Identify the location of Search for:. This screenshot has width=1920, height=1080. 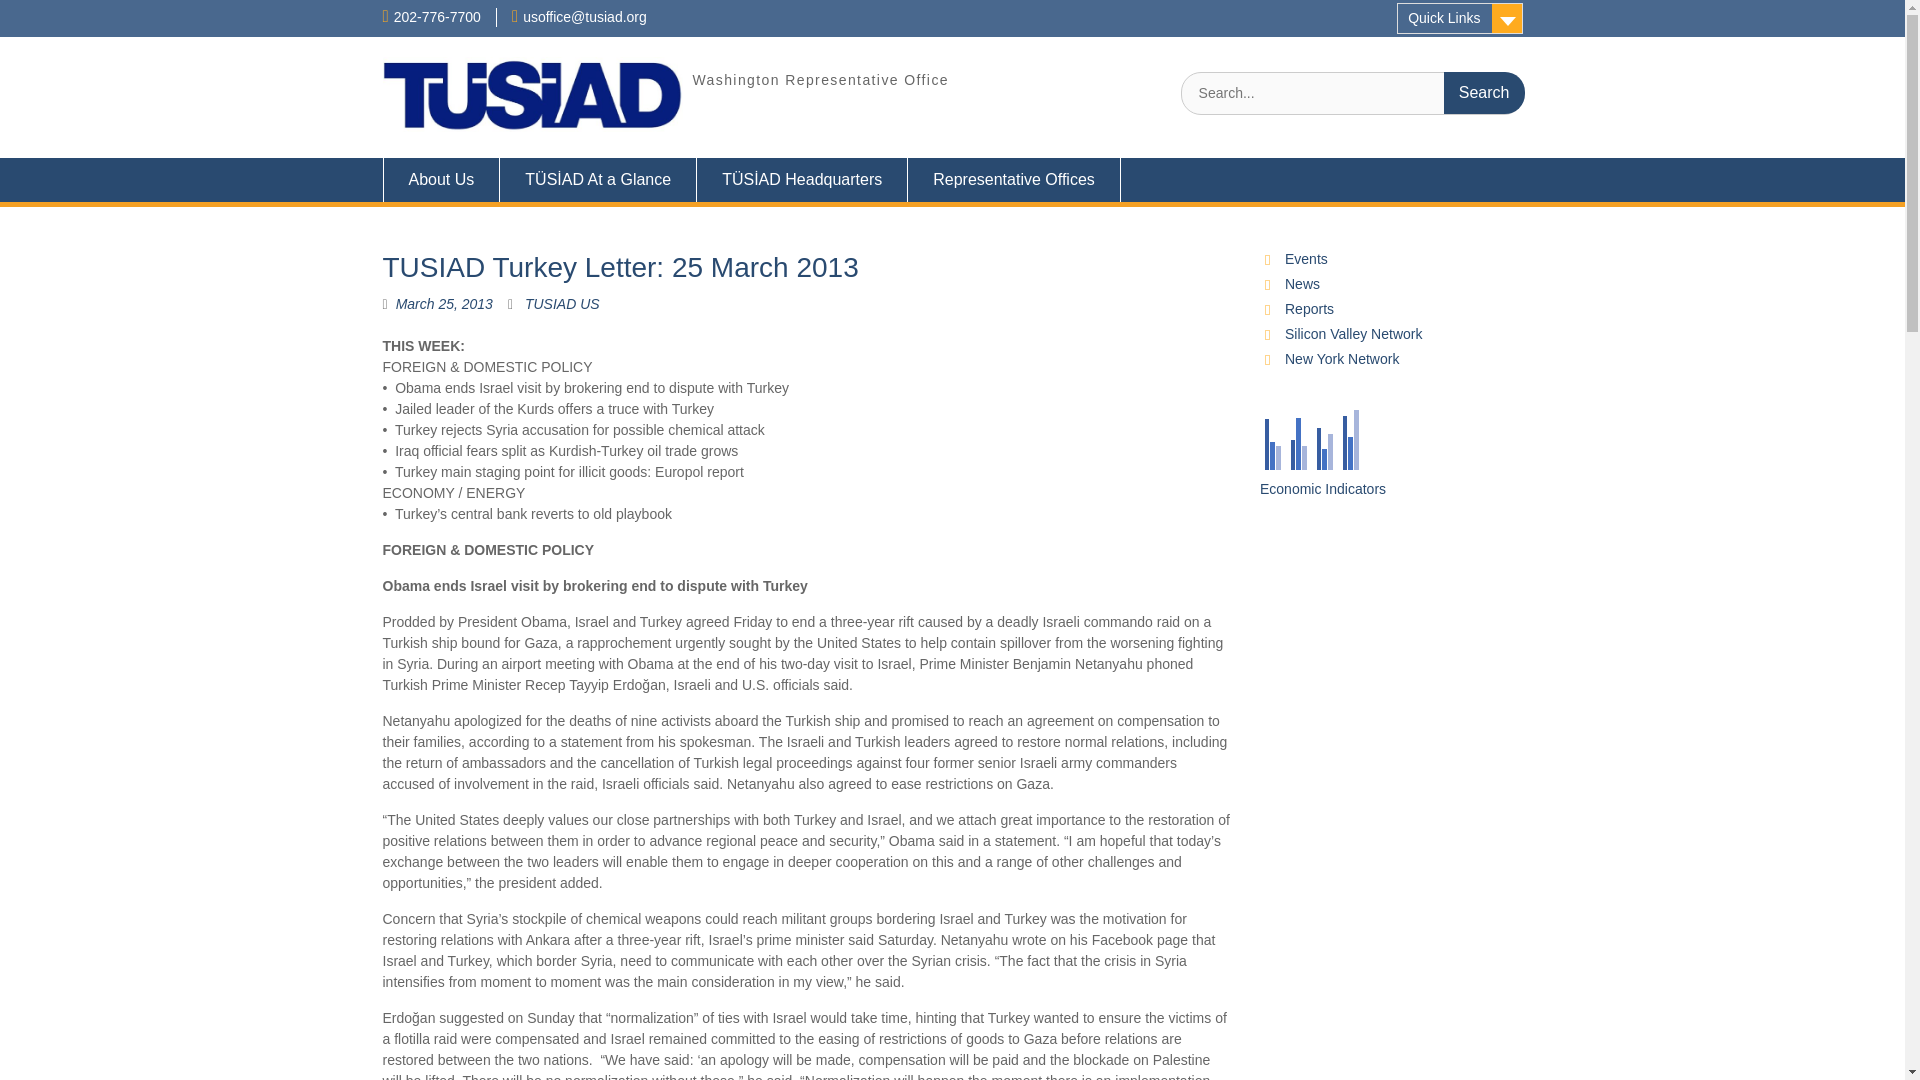
(1352, 93).